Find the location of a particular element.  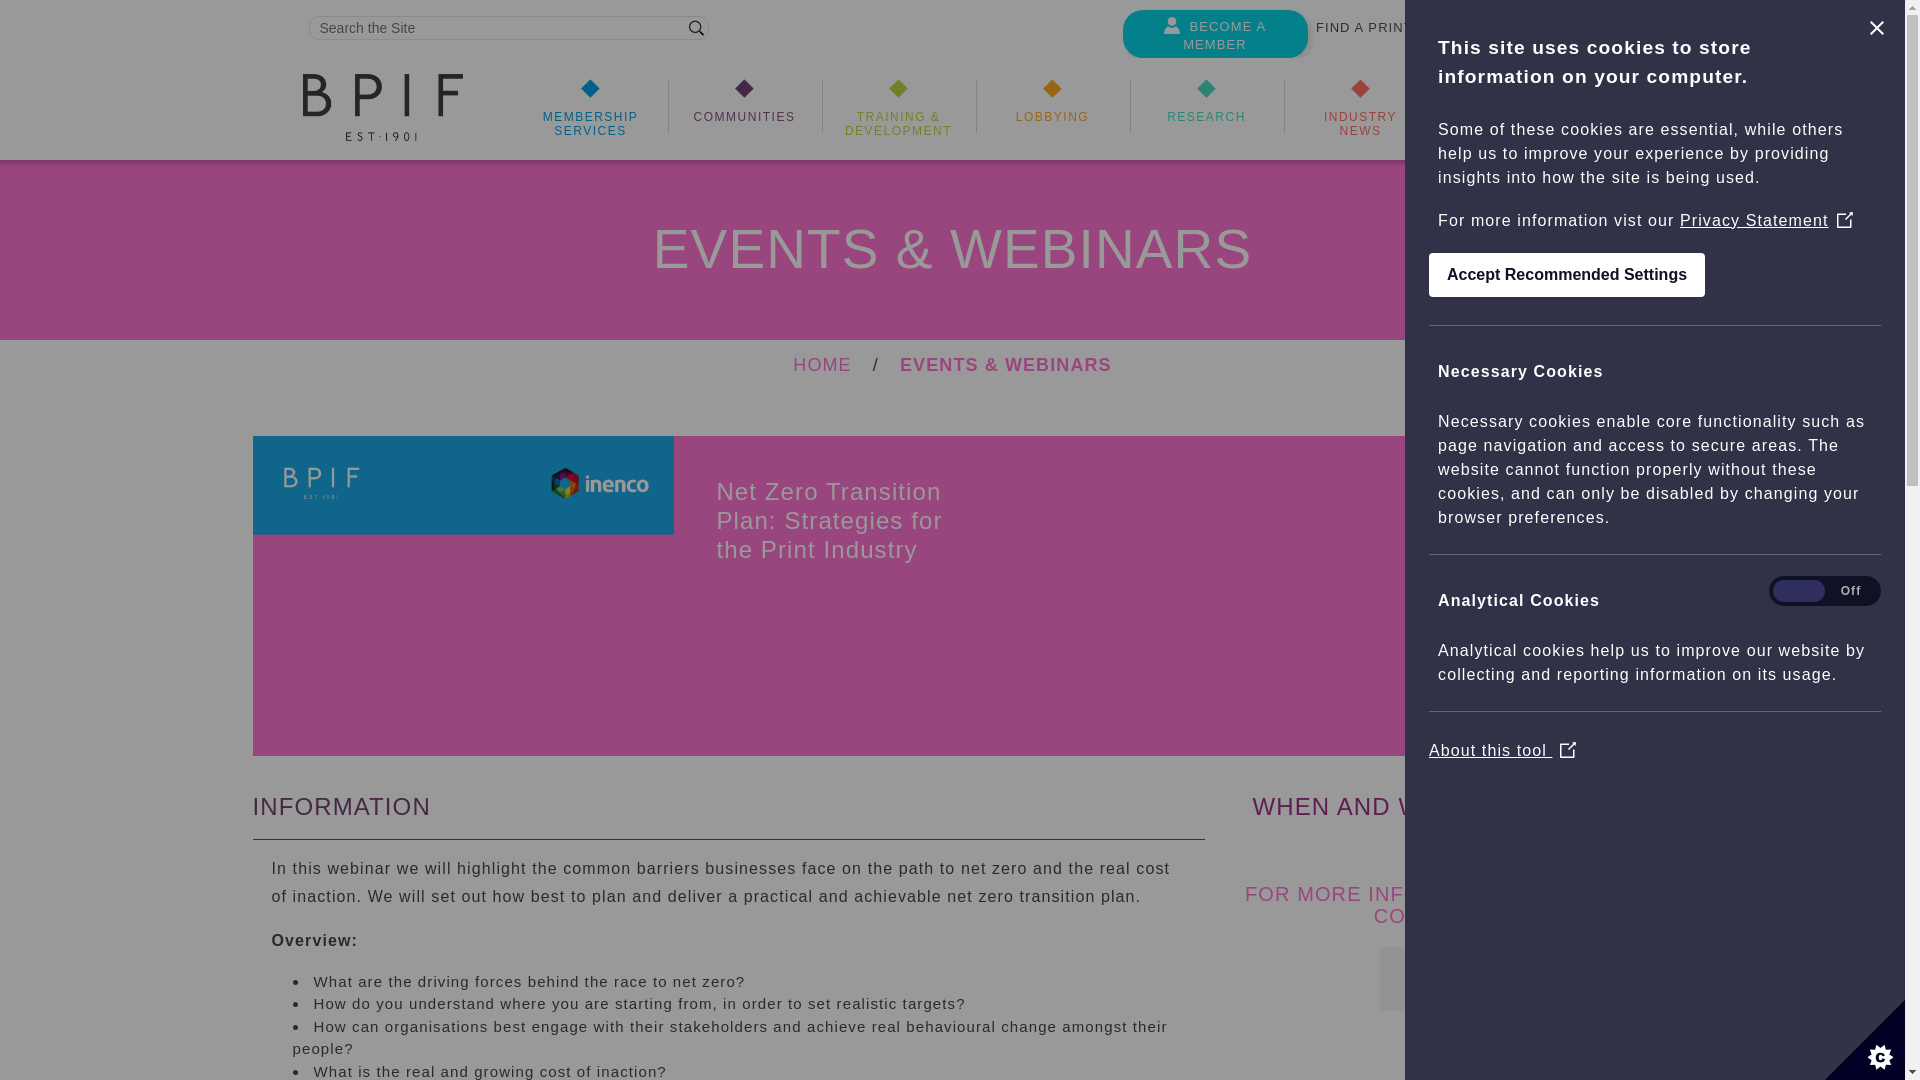

BECOME A MEMBER is located at coordinates (1214, 35).